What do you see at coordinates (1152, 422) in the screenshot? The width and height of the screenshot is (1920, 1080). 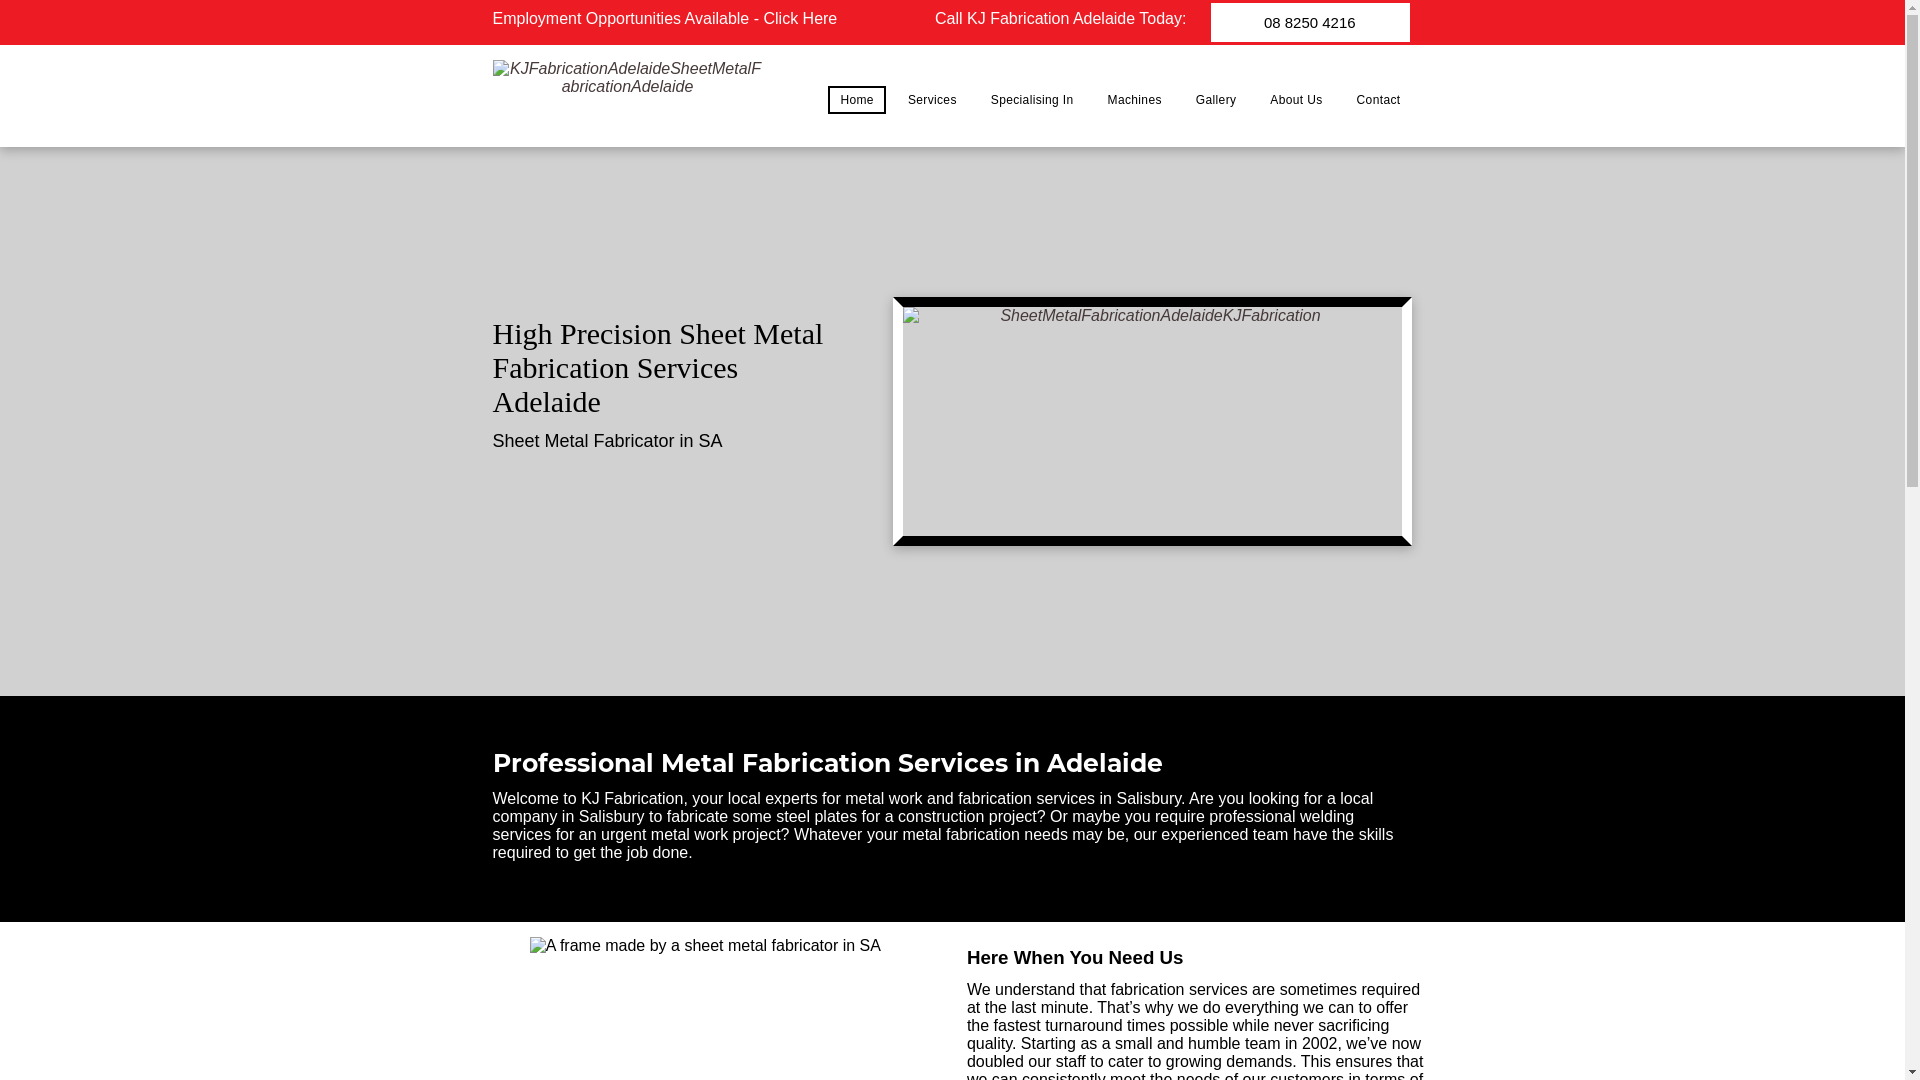 I see `Sheet Metal Fabrication Adelaide - KJ Fabrication` at bounding box center [1152, 422].